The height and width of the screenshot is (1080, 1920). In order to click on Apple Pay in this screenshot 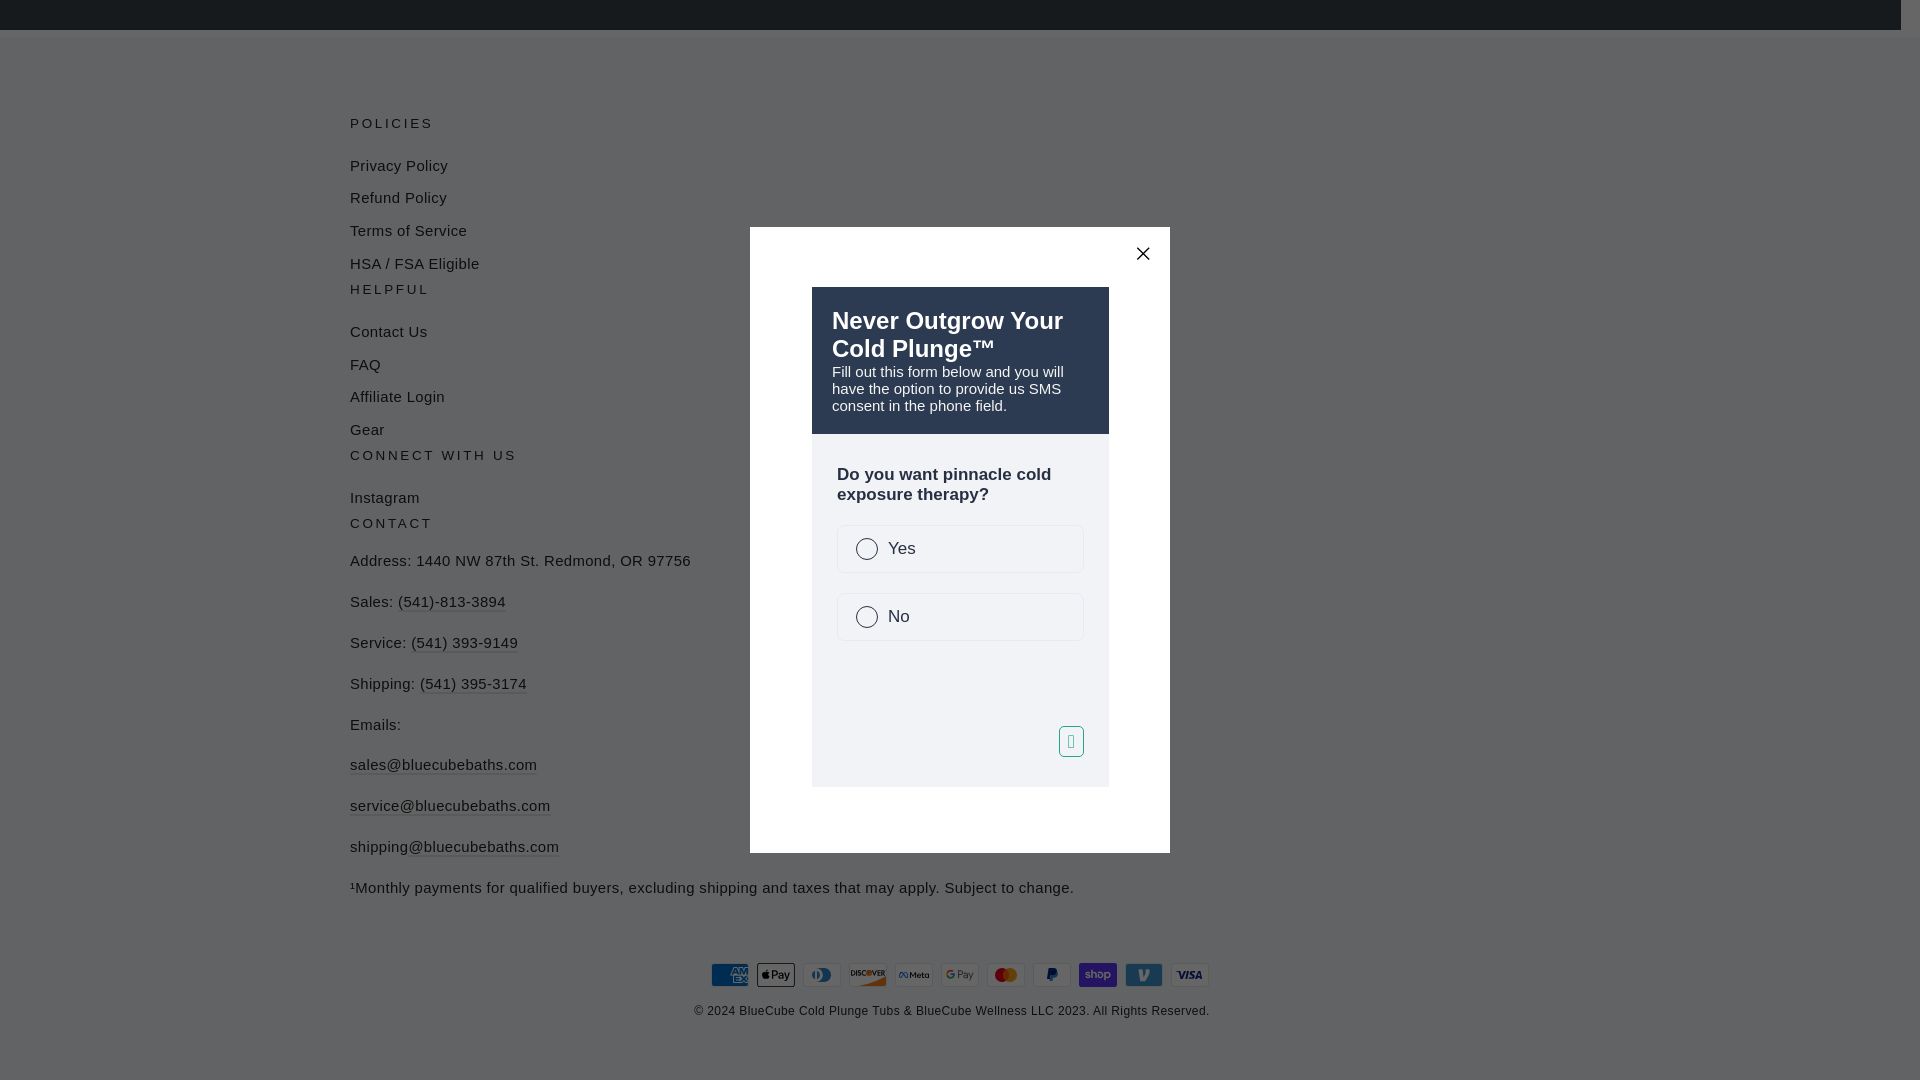, I will do `click(775, 975)`.